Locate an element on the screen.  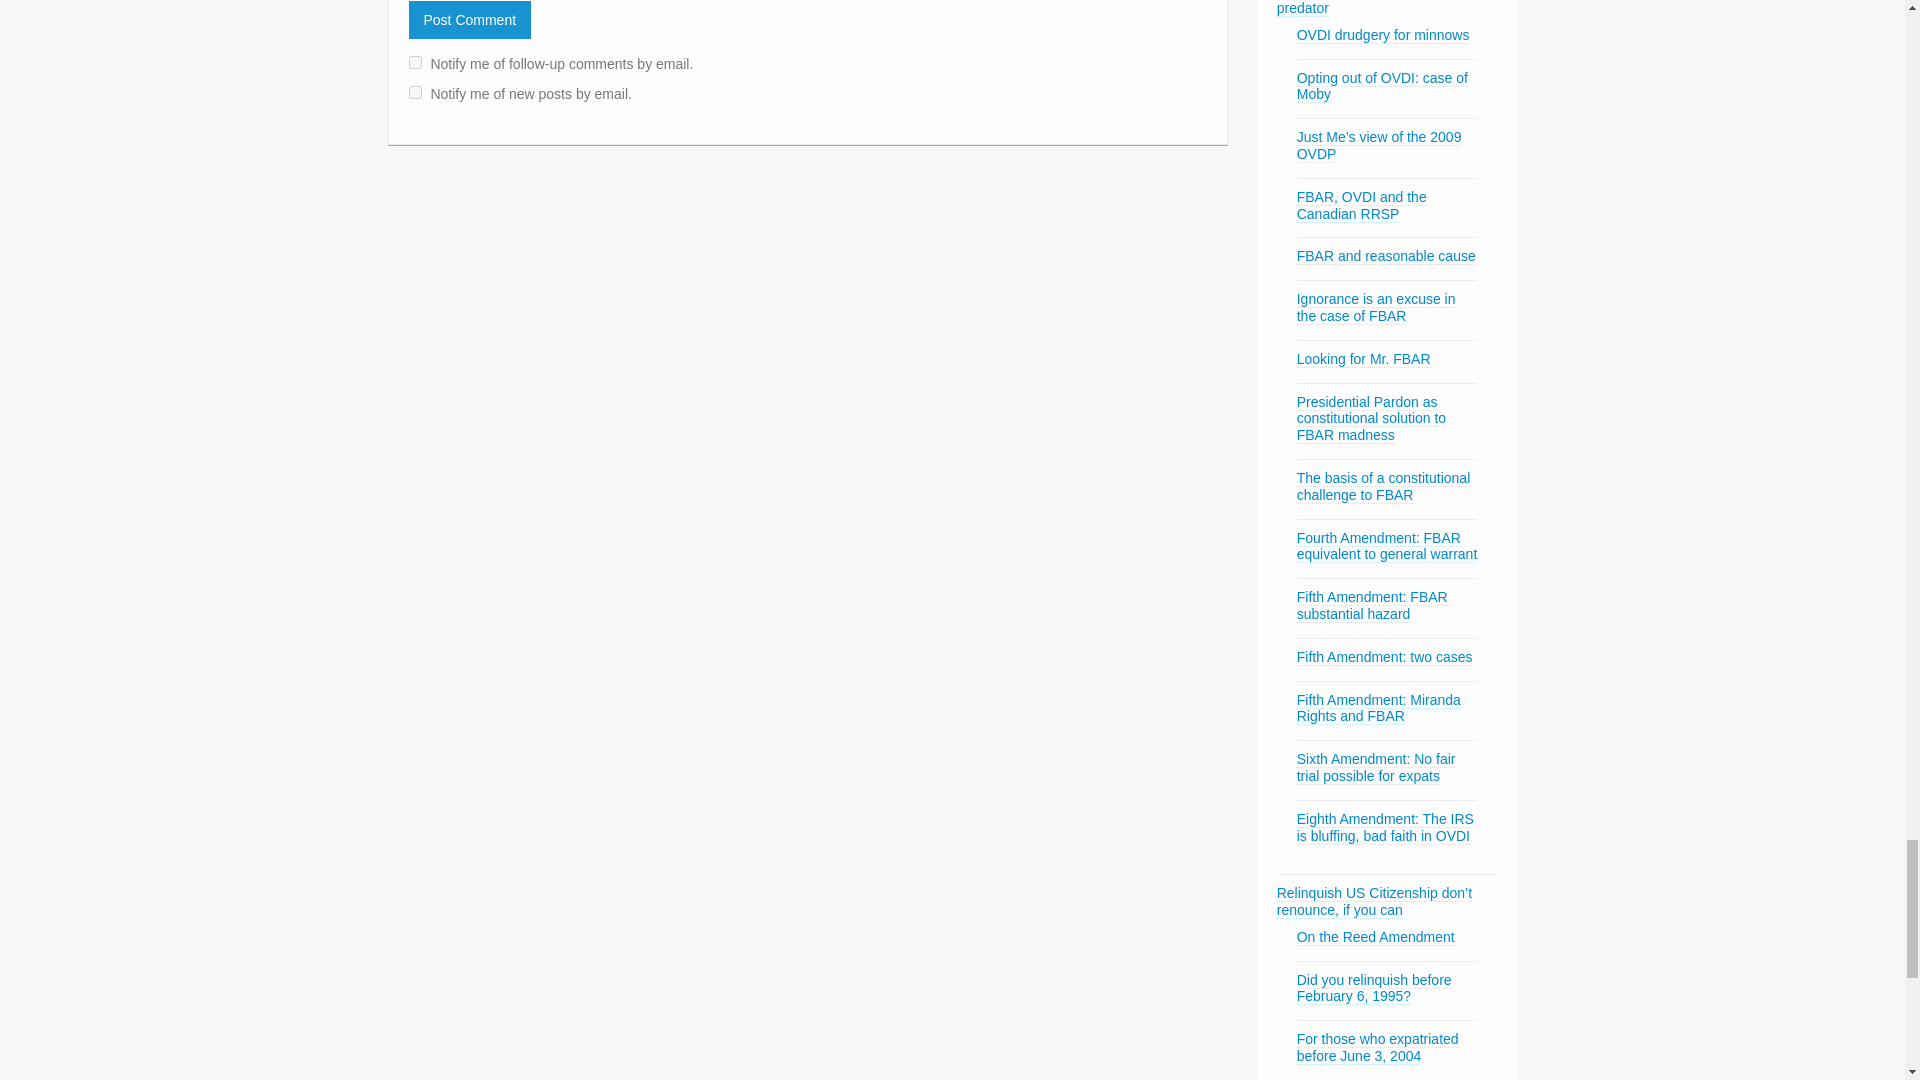
Post Comment is located at coordinates (469, 20).